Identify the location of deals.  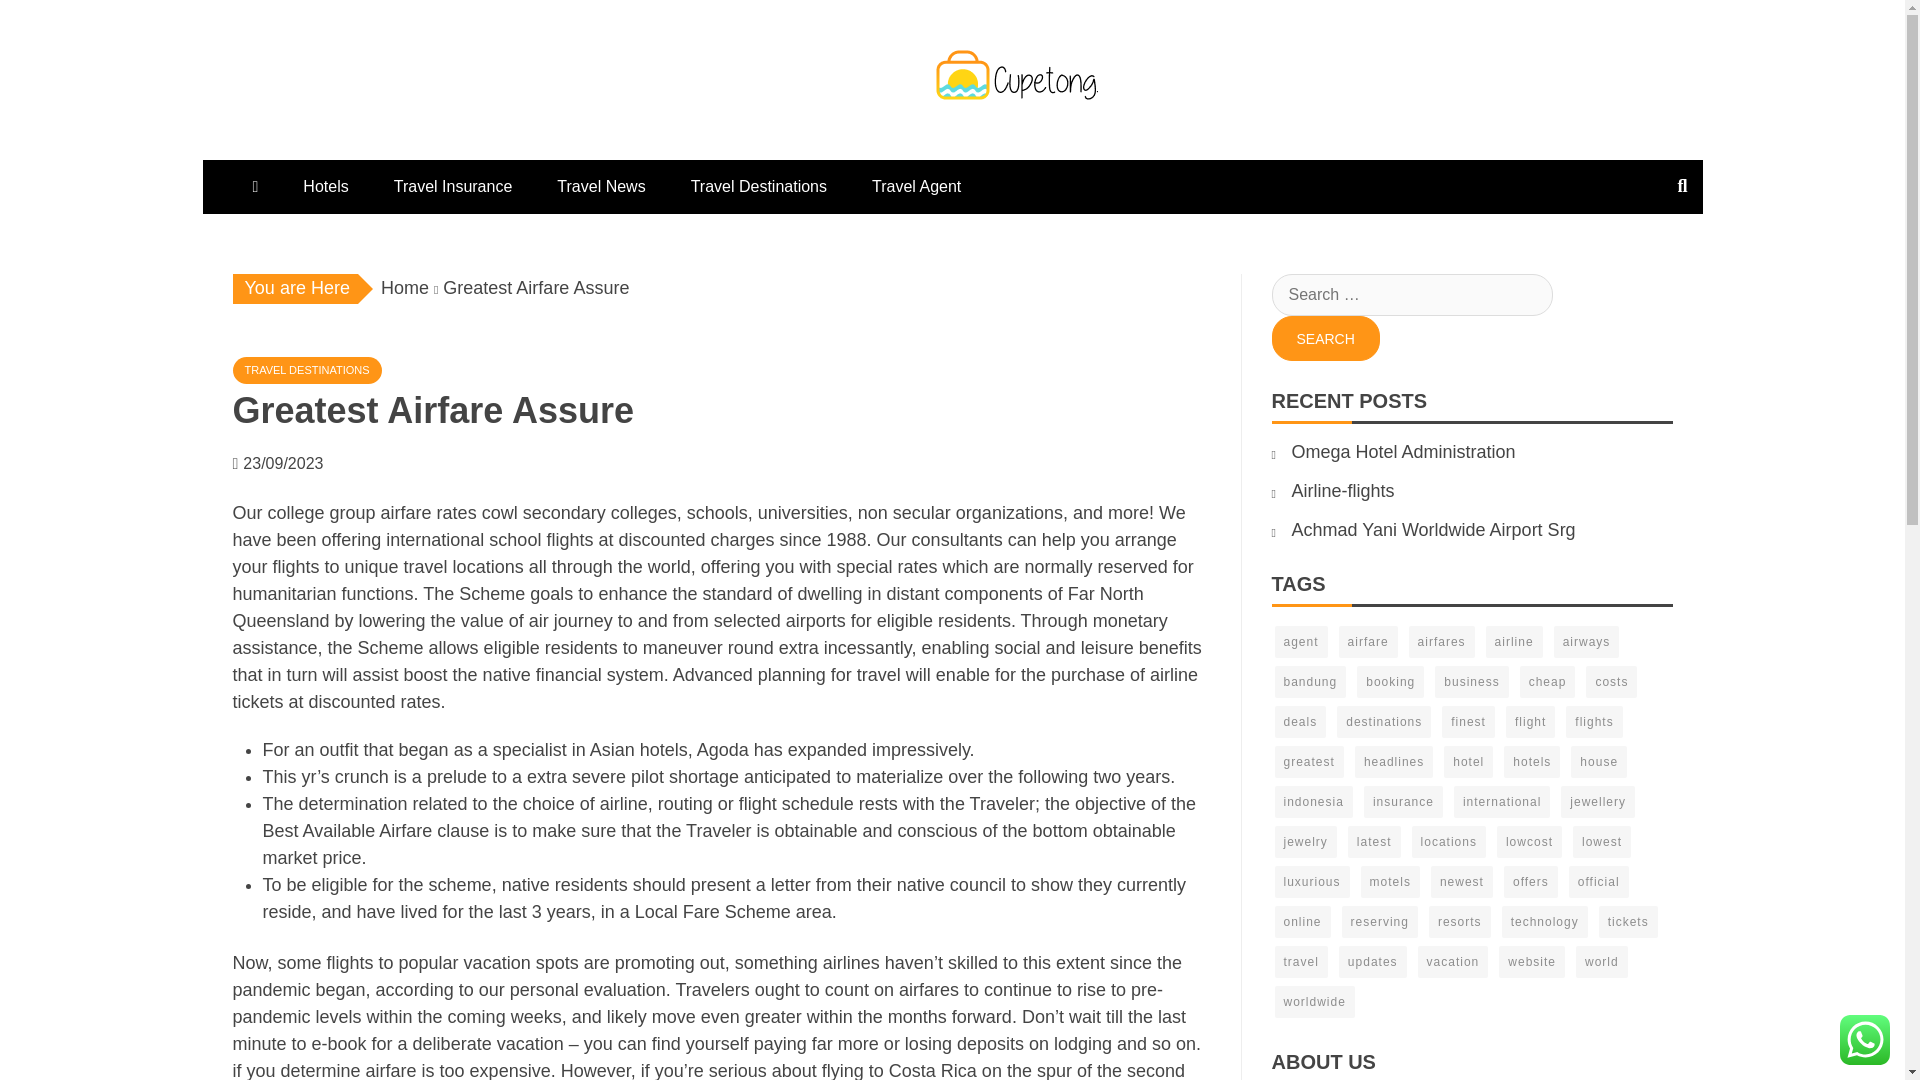
(1300, 722).